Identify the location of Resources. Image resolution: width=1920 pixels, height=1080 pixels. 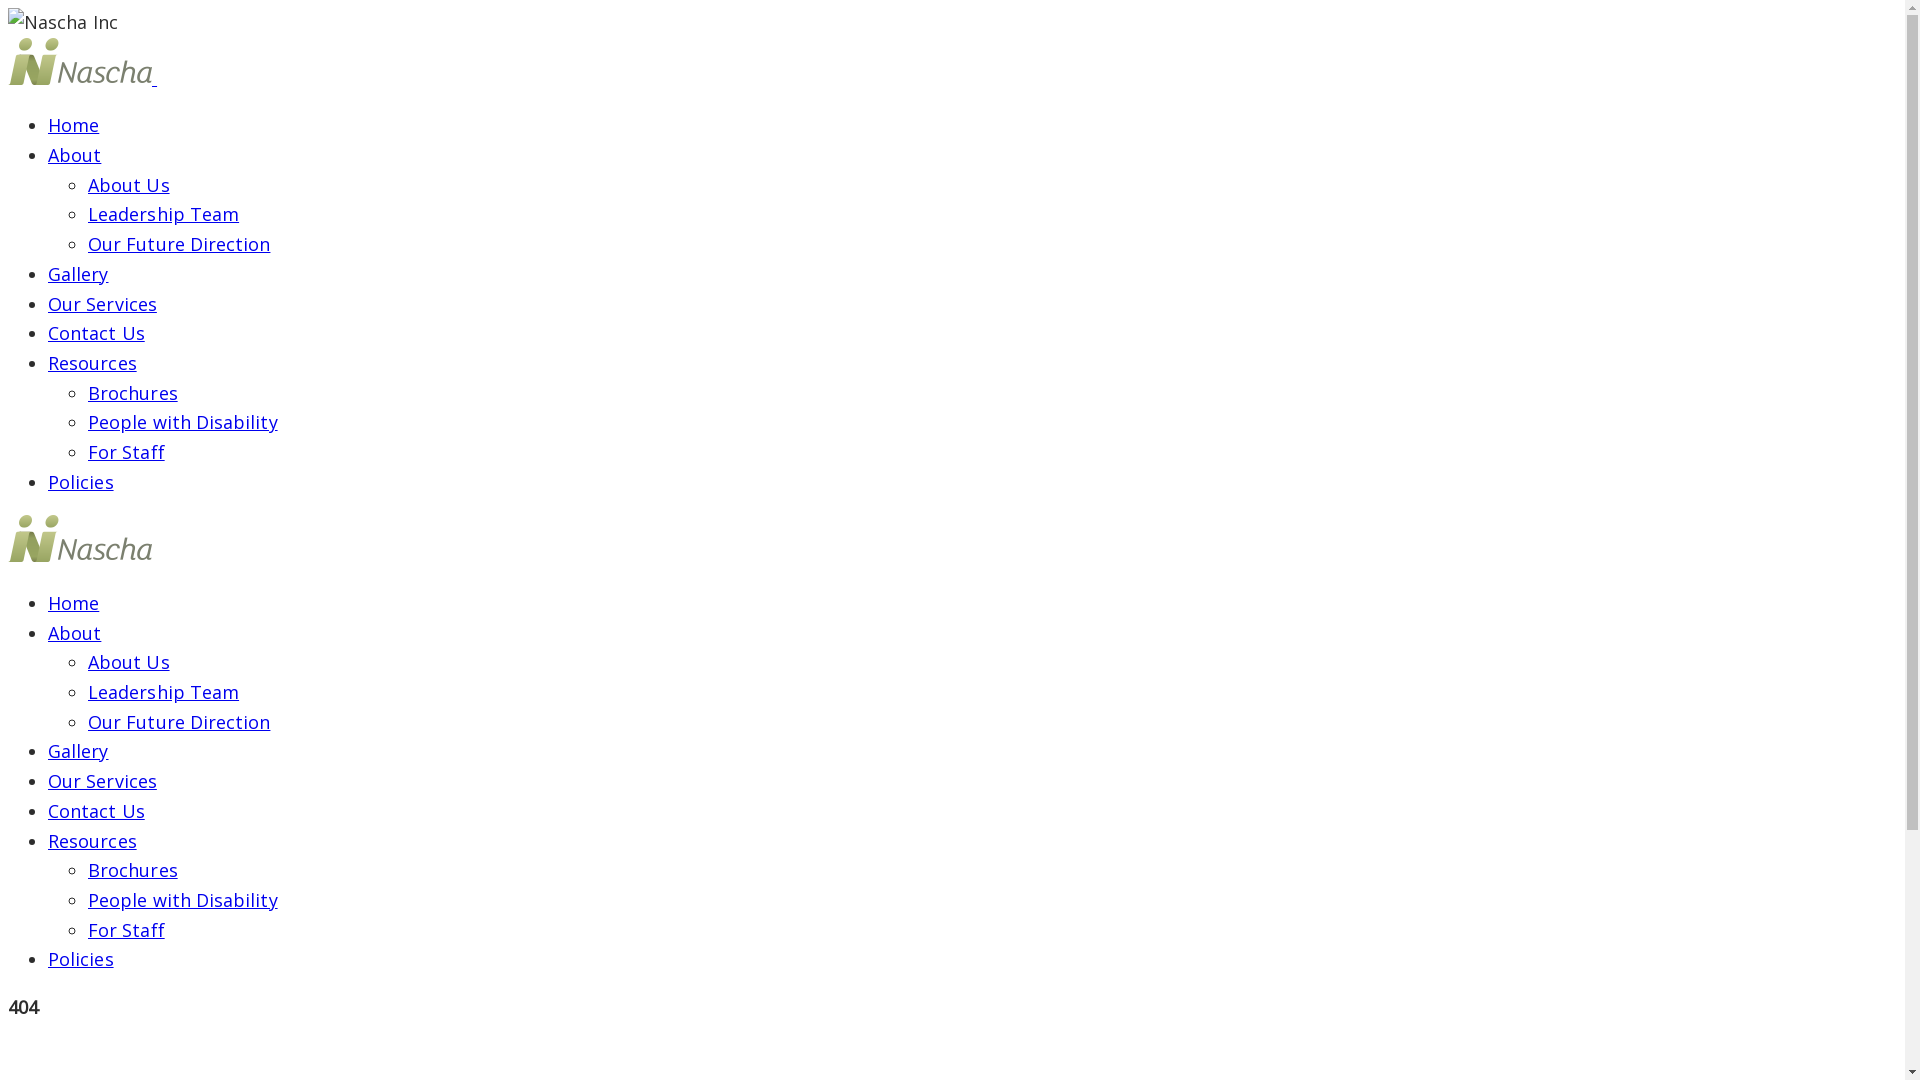
(92, 363).